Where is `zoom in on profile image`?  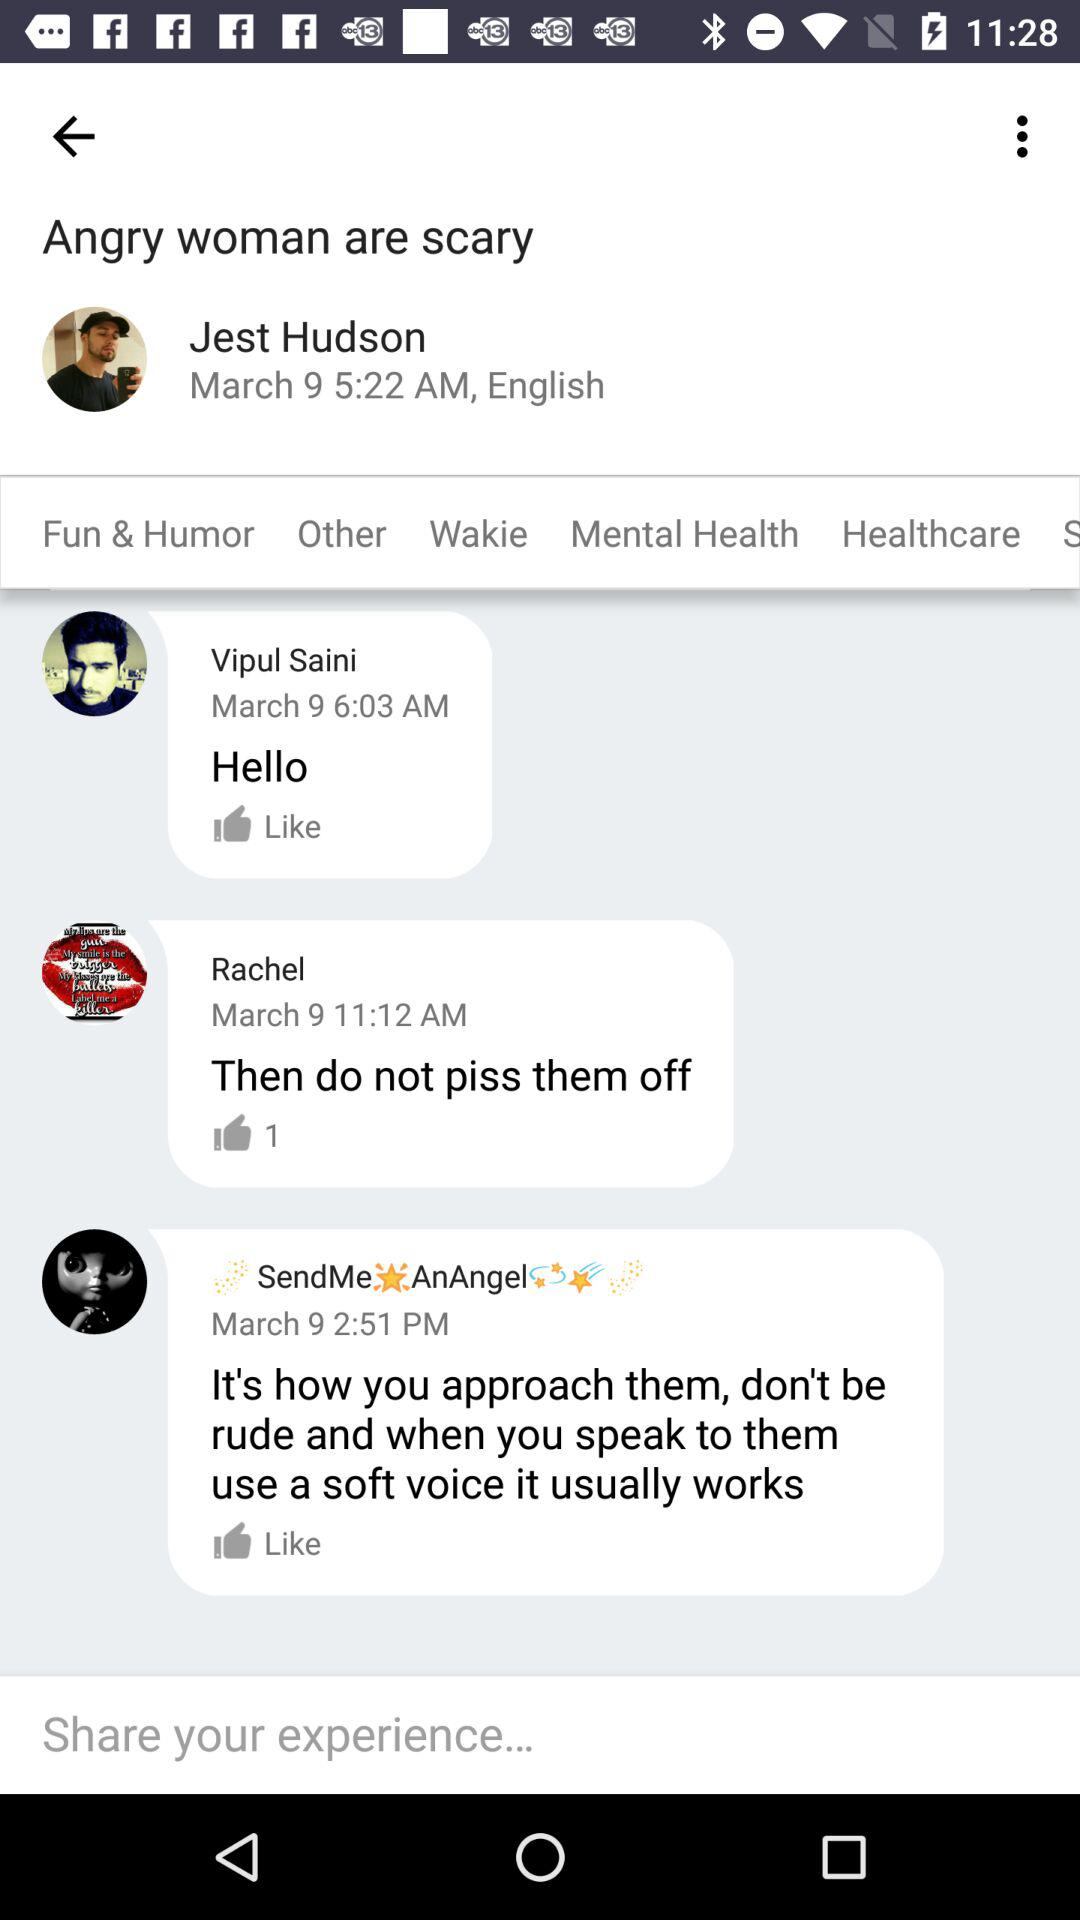
zoom in on profile image is located at coordinates (94, 358).